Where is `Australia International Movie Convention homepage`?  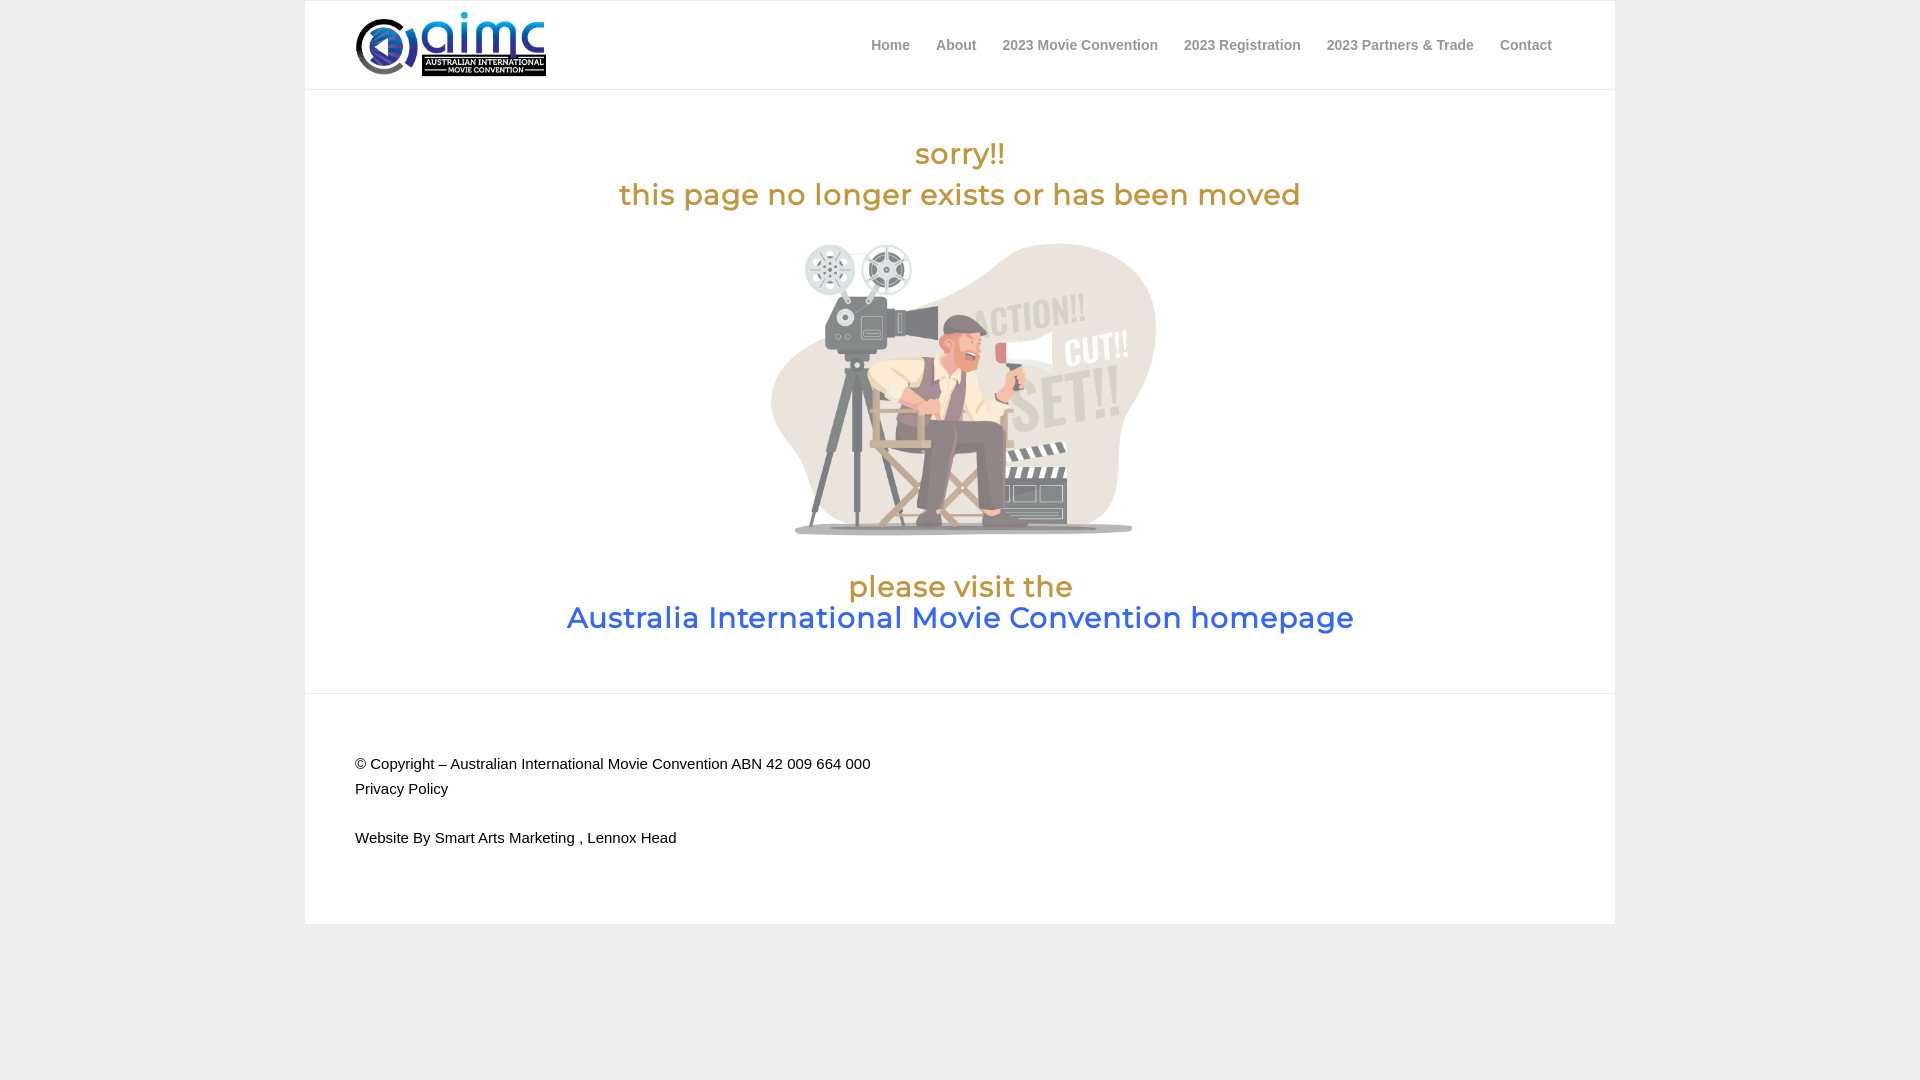
Australia International Movie Convention homepage is located at coordinates (960, 618).